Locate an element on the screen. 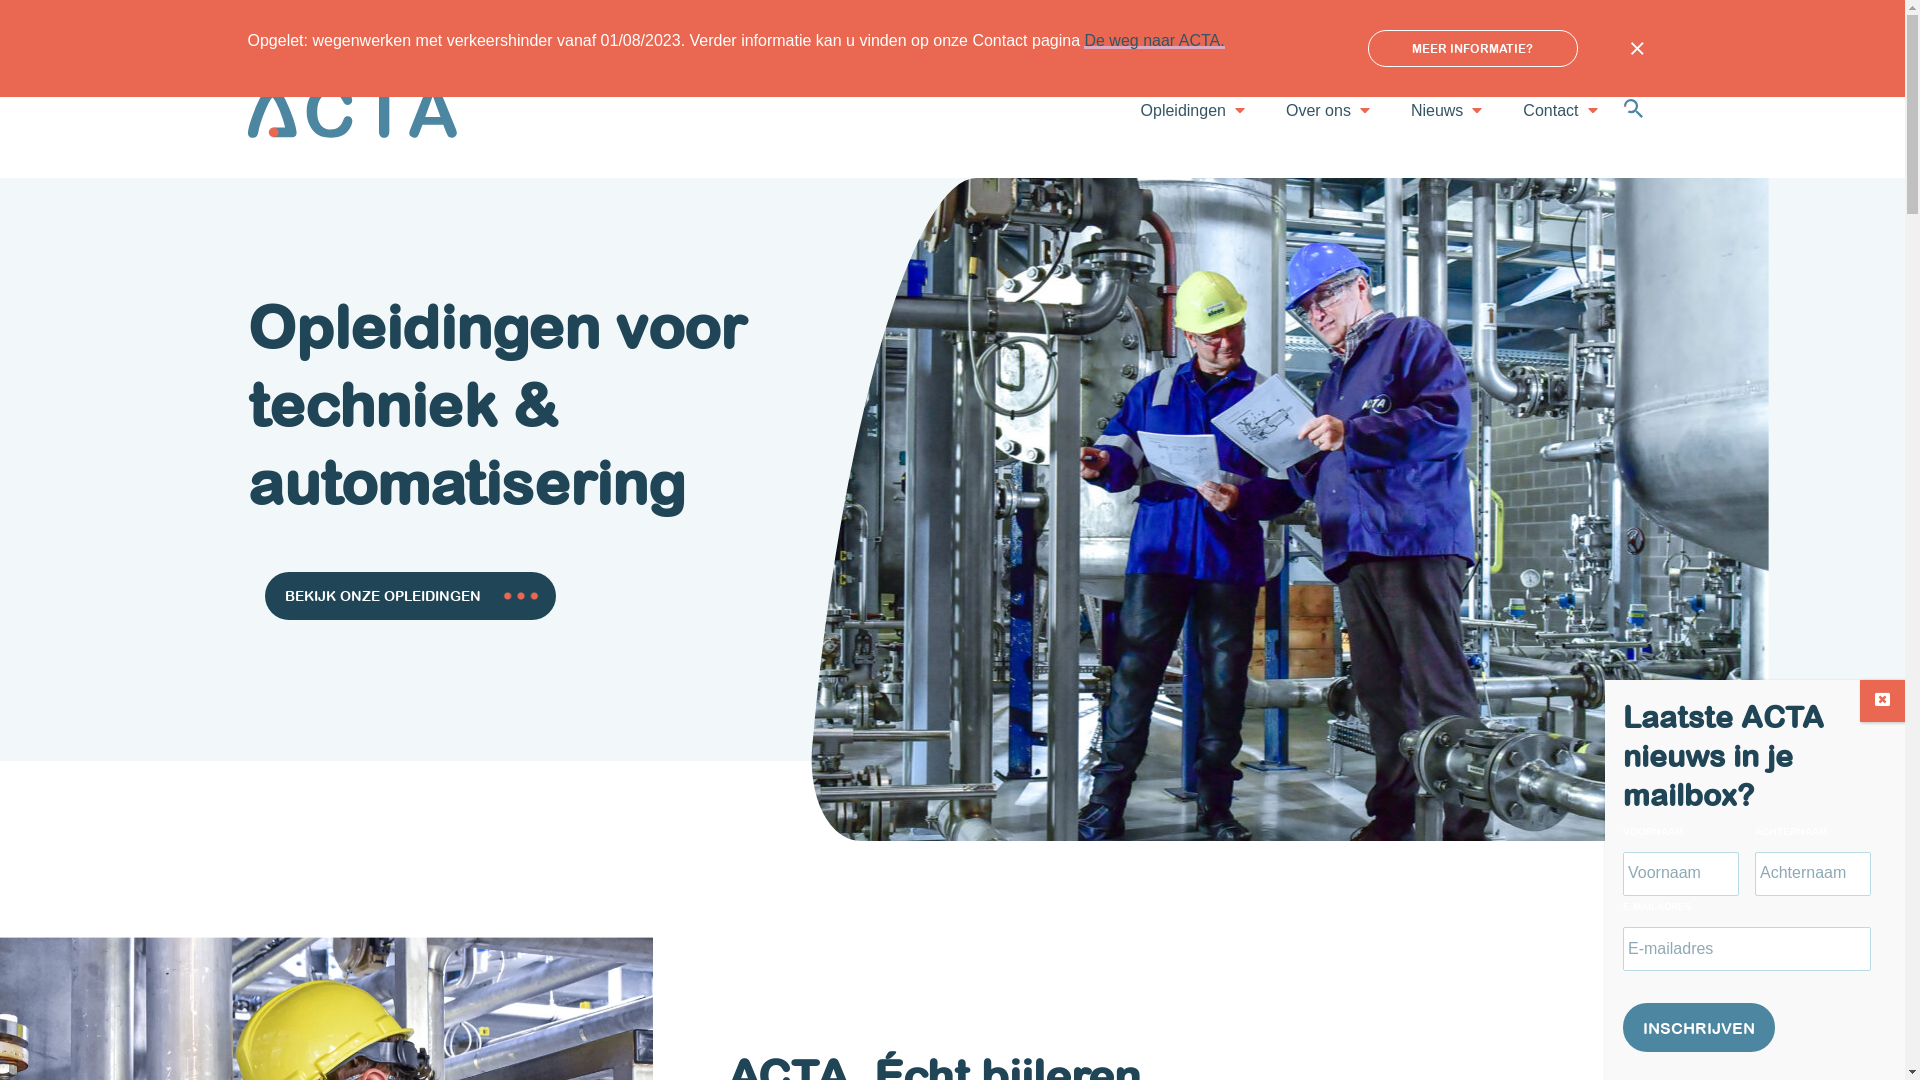 This screenshot has width=1920, height=1080. +32(0)3 620 23 00 is located at coordinates (512, 18).